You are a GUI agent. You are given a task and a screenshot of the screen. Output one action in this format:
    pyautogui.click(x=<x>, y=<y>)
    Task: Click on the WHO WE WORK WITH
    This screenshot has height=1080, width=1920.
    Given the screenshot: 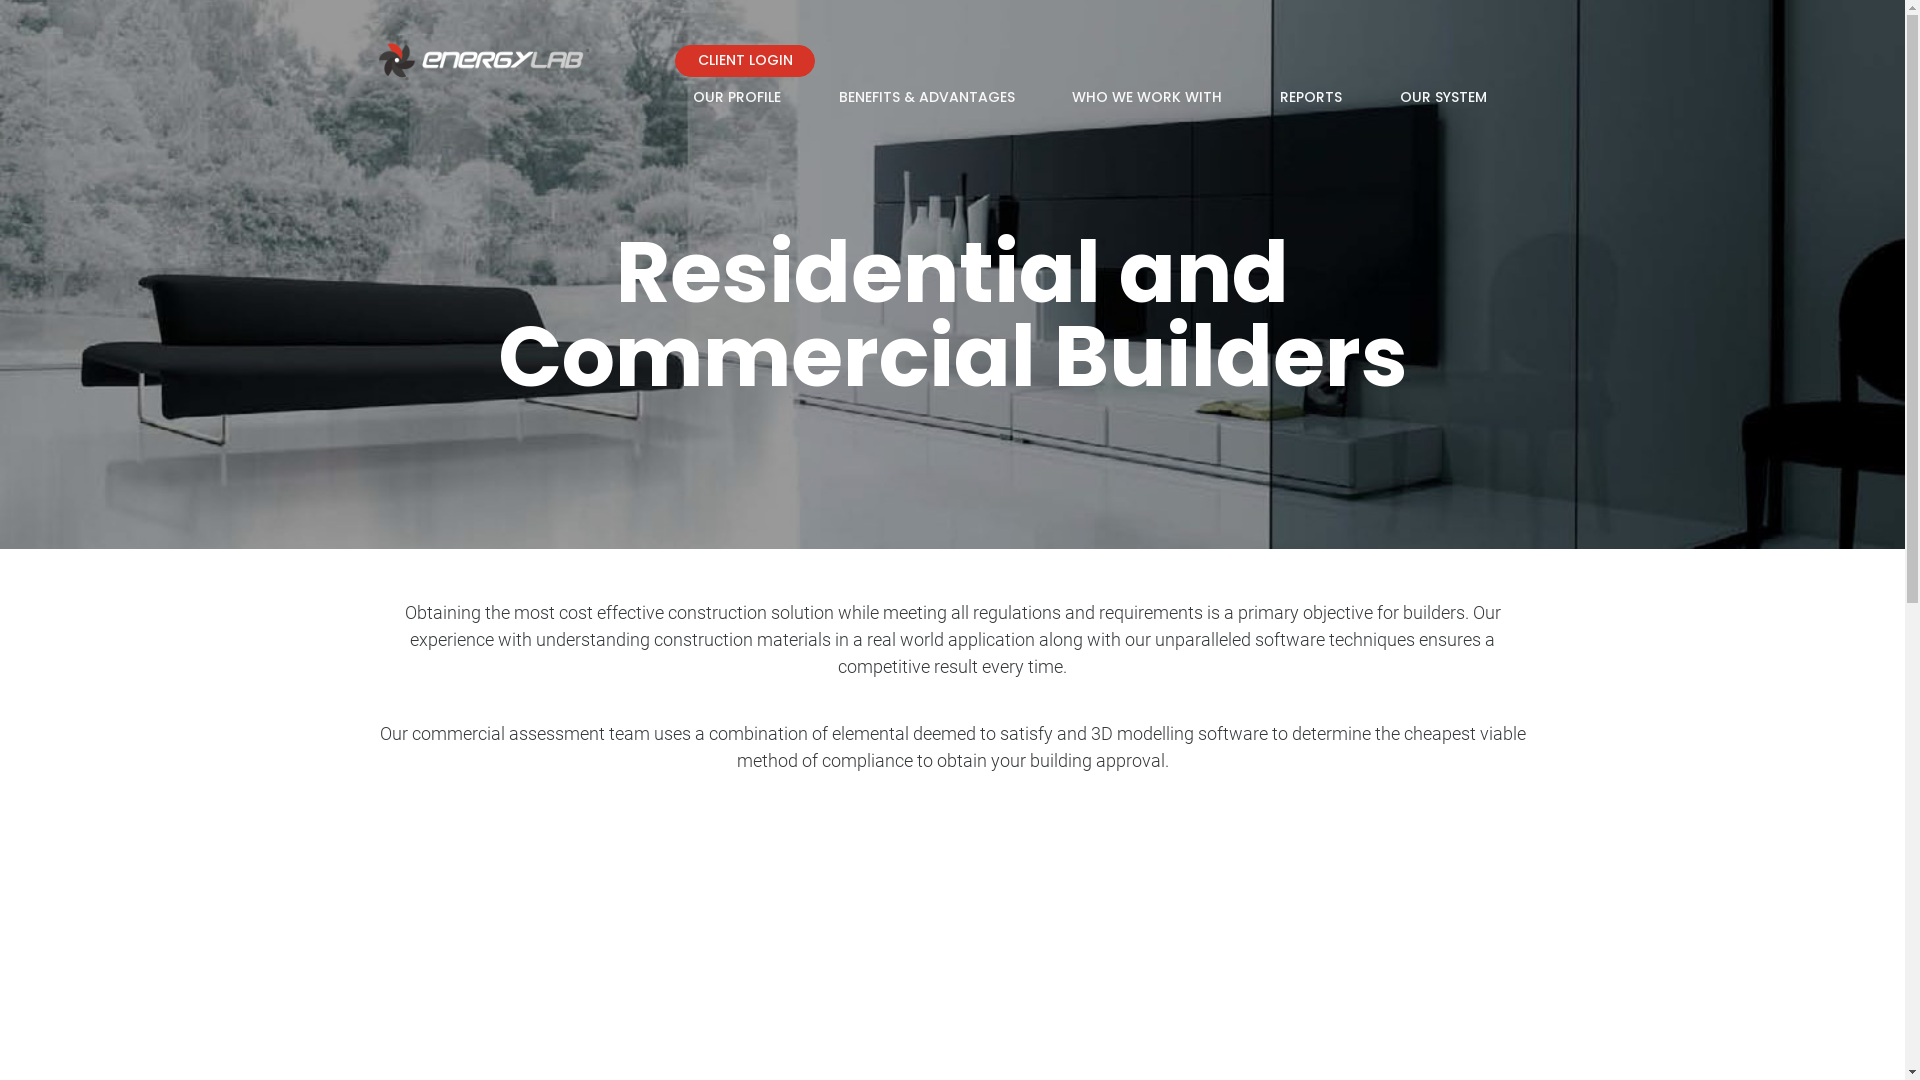 What is the action you would take?
    pyautogui.click(x=1147, y=98)
    